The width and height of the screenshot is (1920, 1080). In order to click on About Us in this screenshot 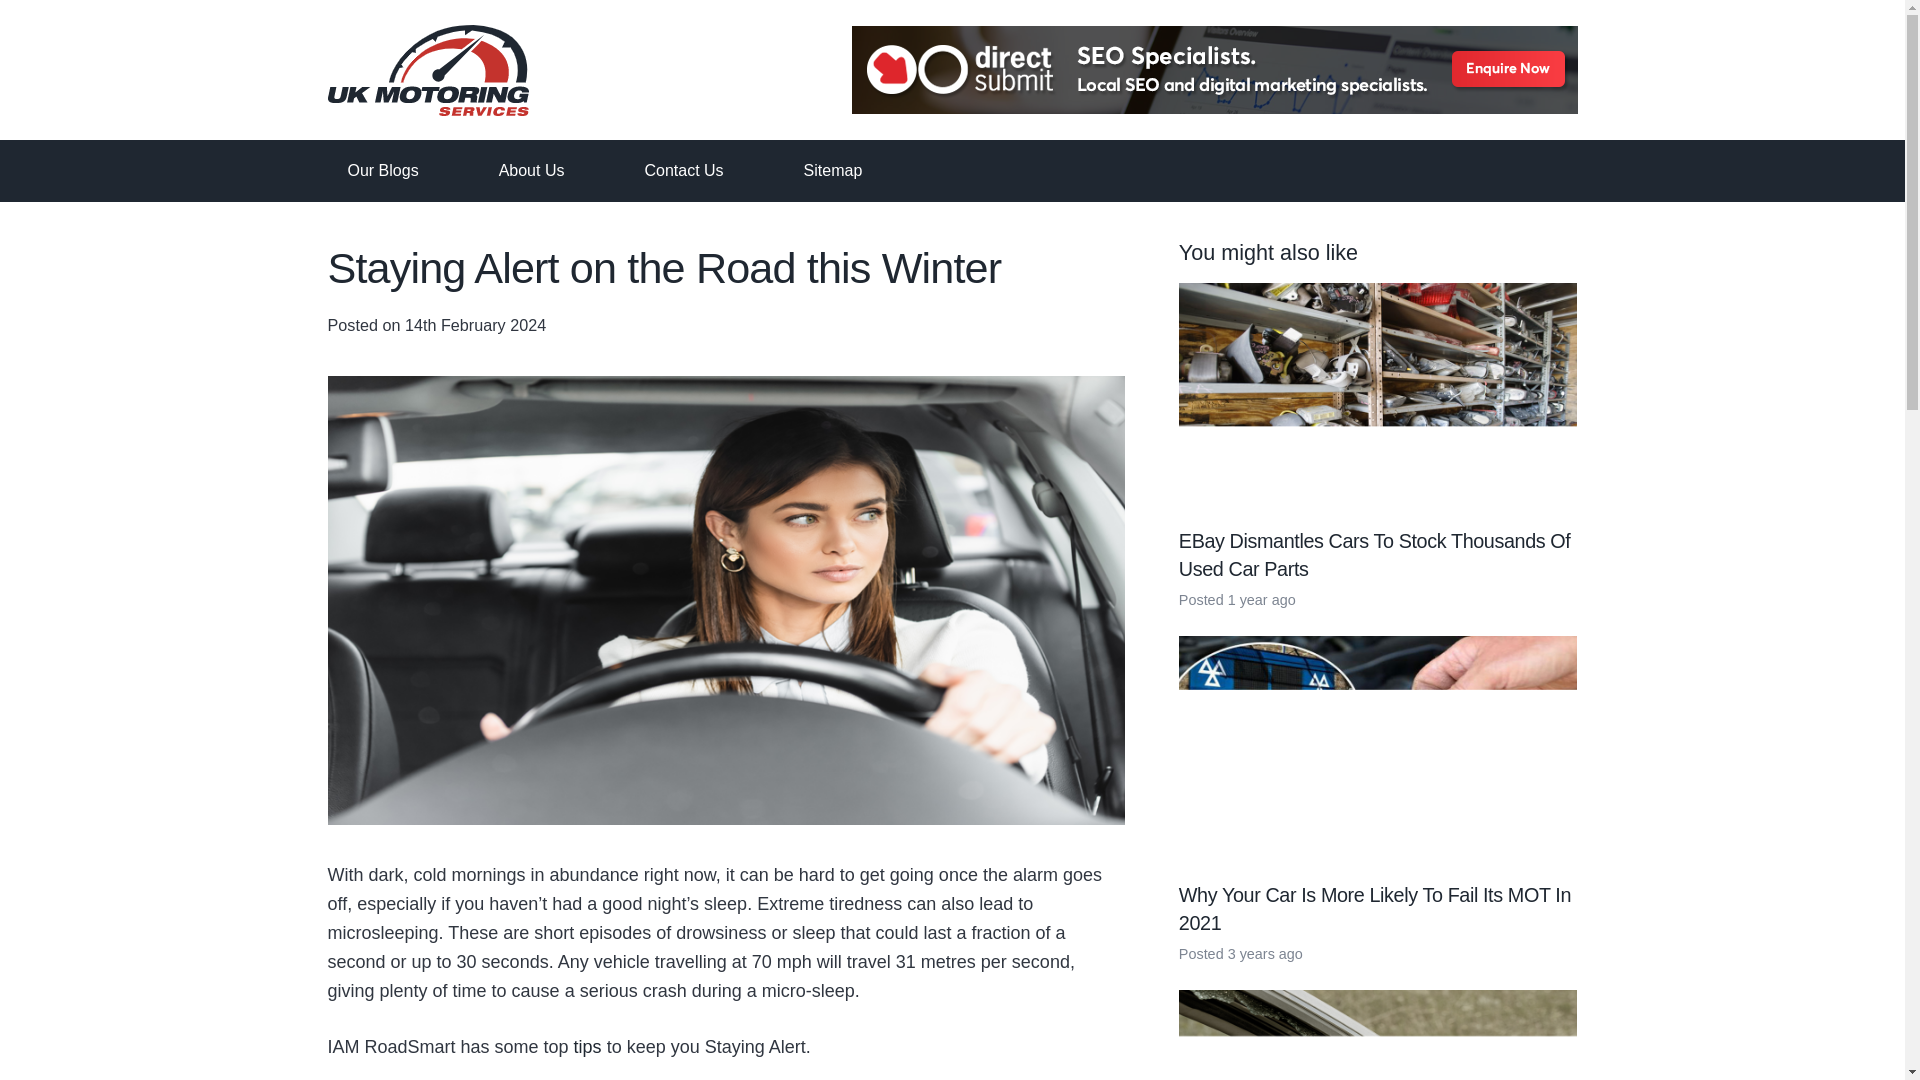, I will do `click(531, 170)`.